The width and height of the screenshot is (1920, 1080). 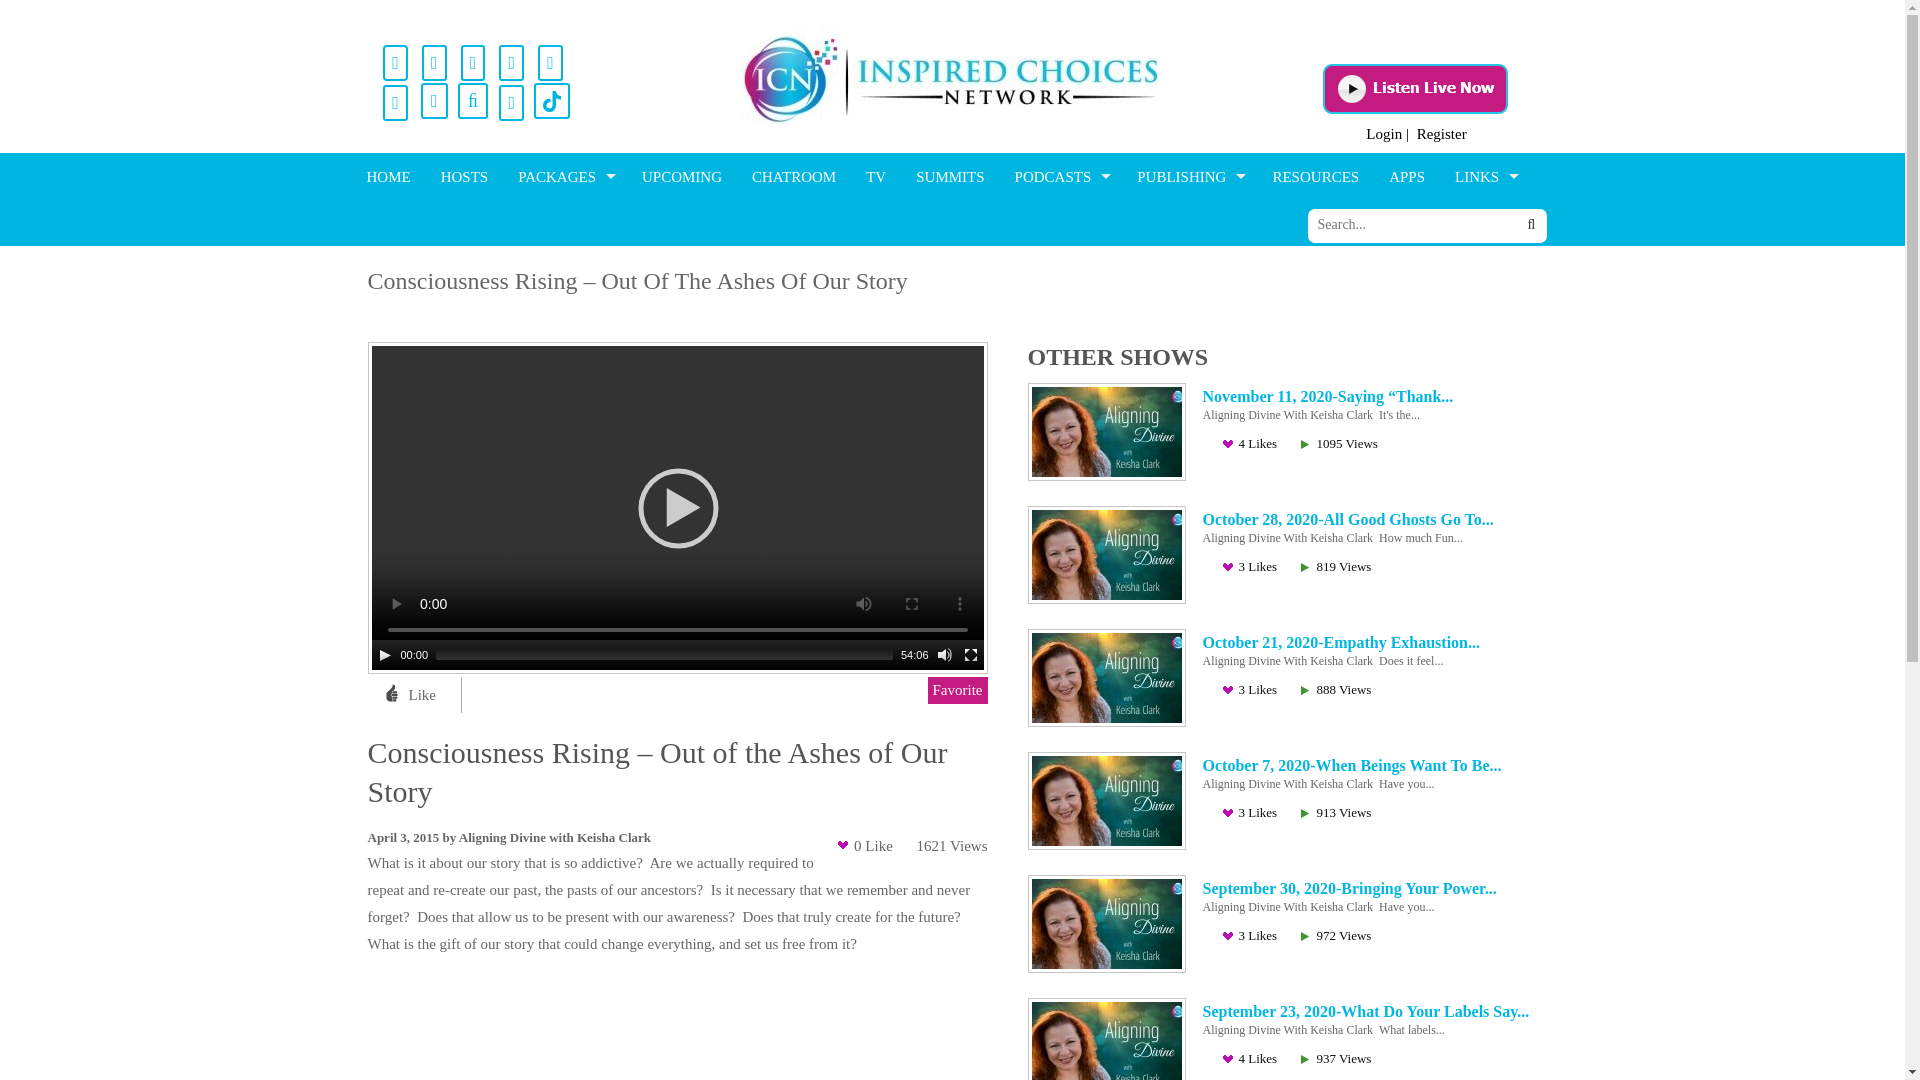 I want to click on Play, so click(x=384, y=654).